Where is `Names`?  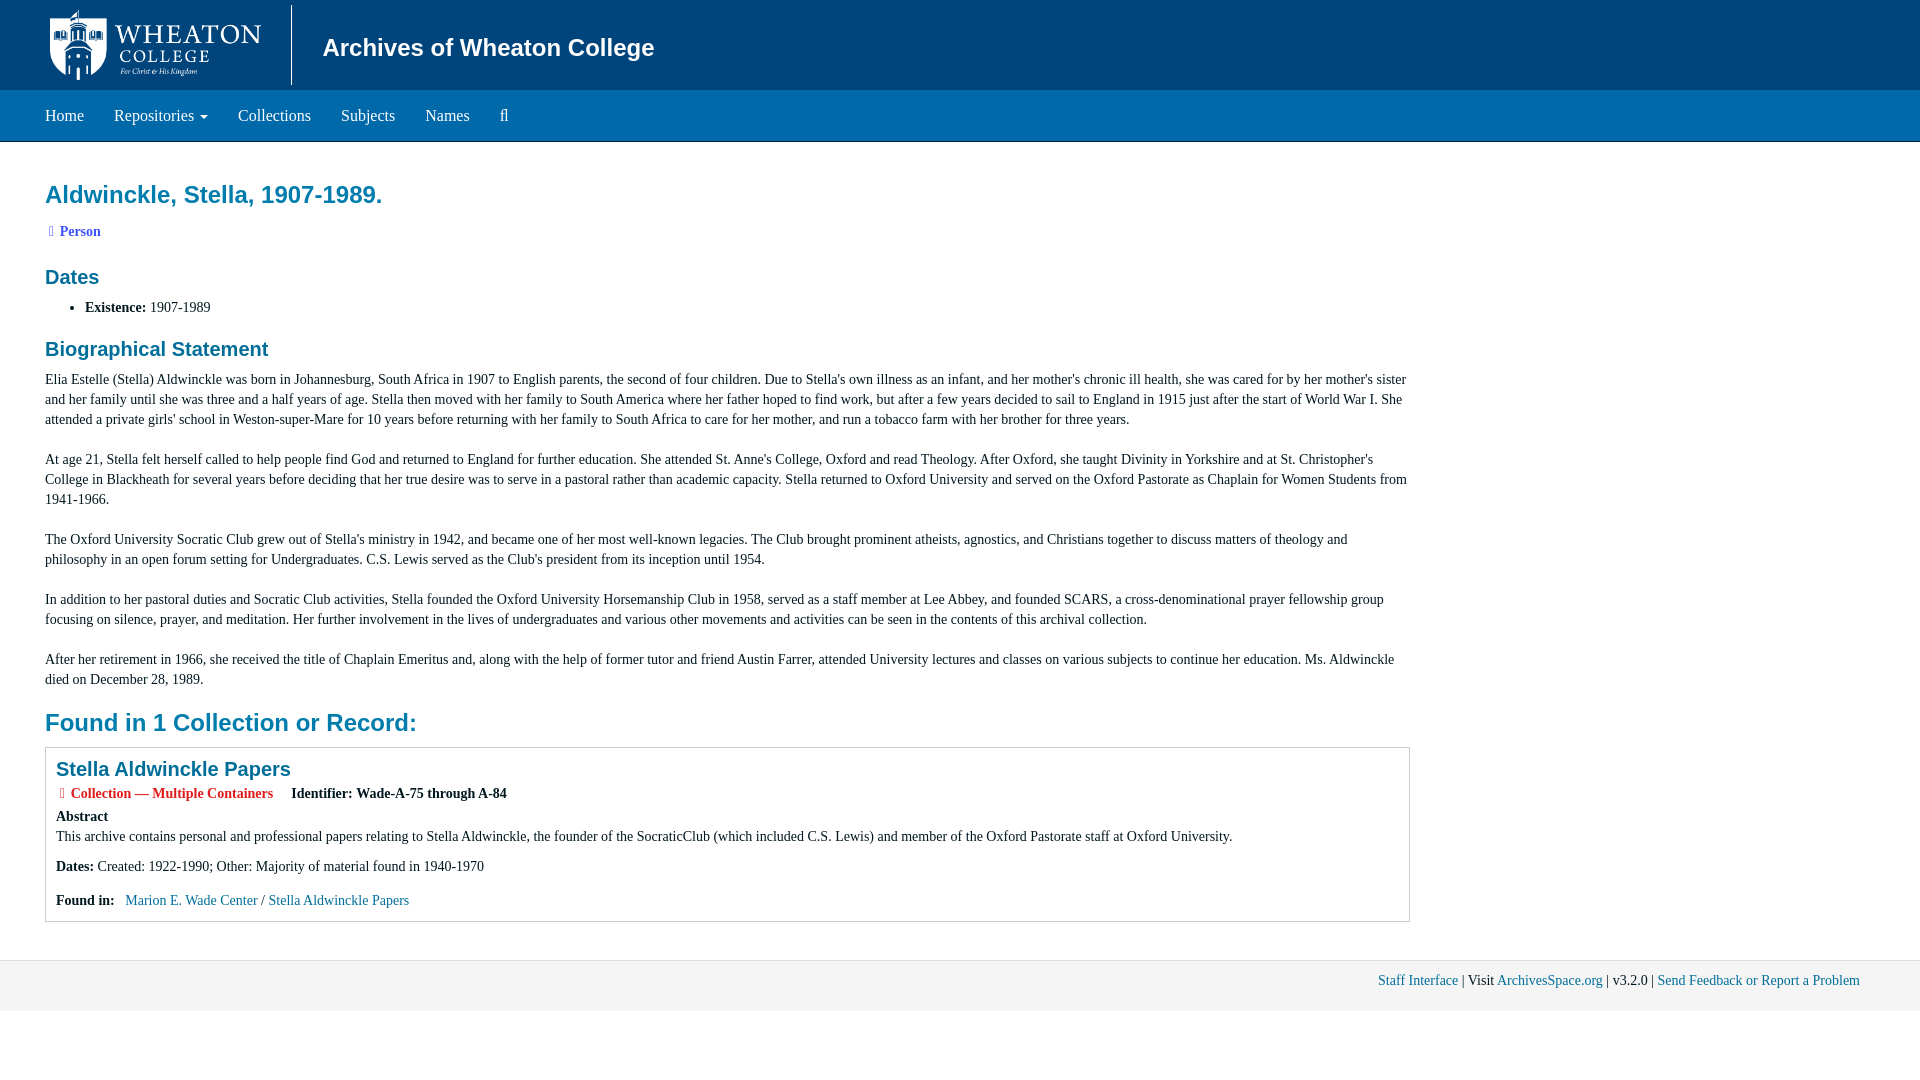 Names is located at coordinates (64, 116).